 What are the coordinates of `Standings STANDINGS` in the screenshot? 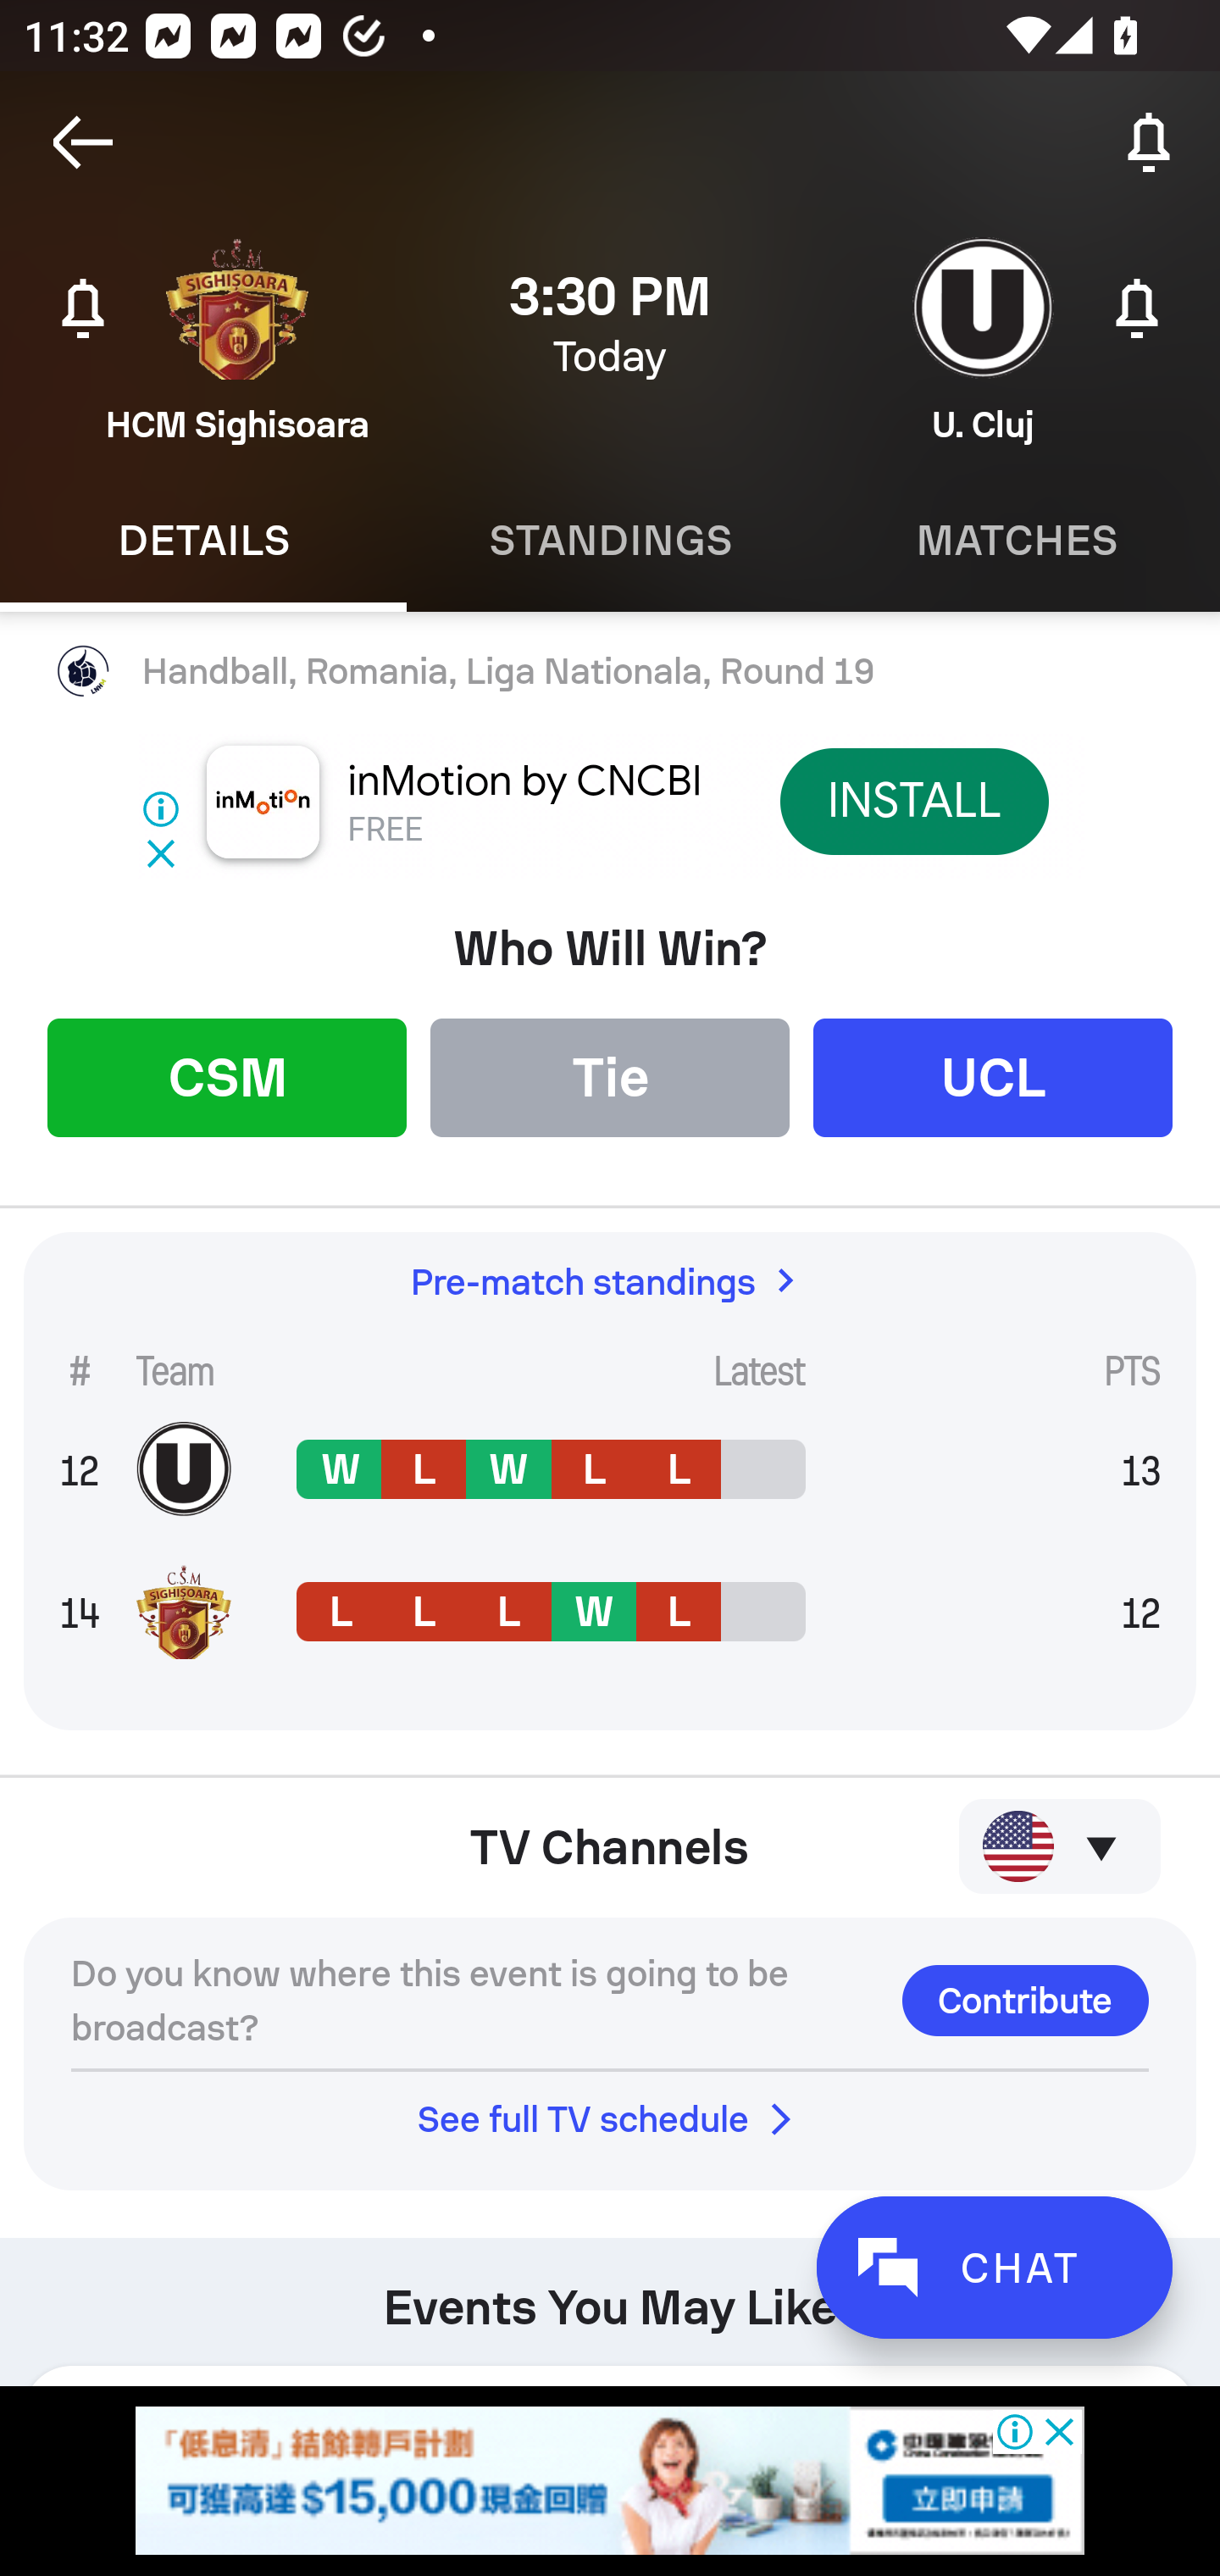 It's located at (610, 541).